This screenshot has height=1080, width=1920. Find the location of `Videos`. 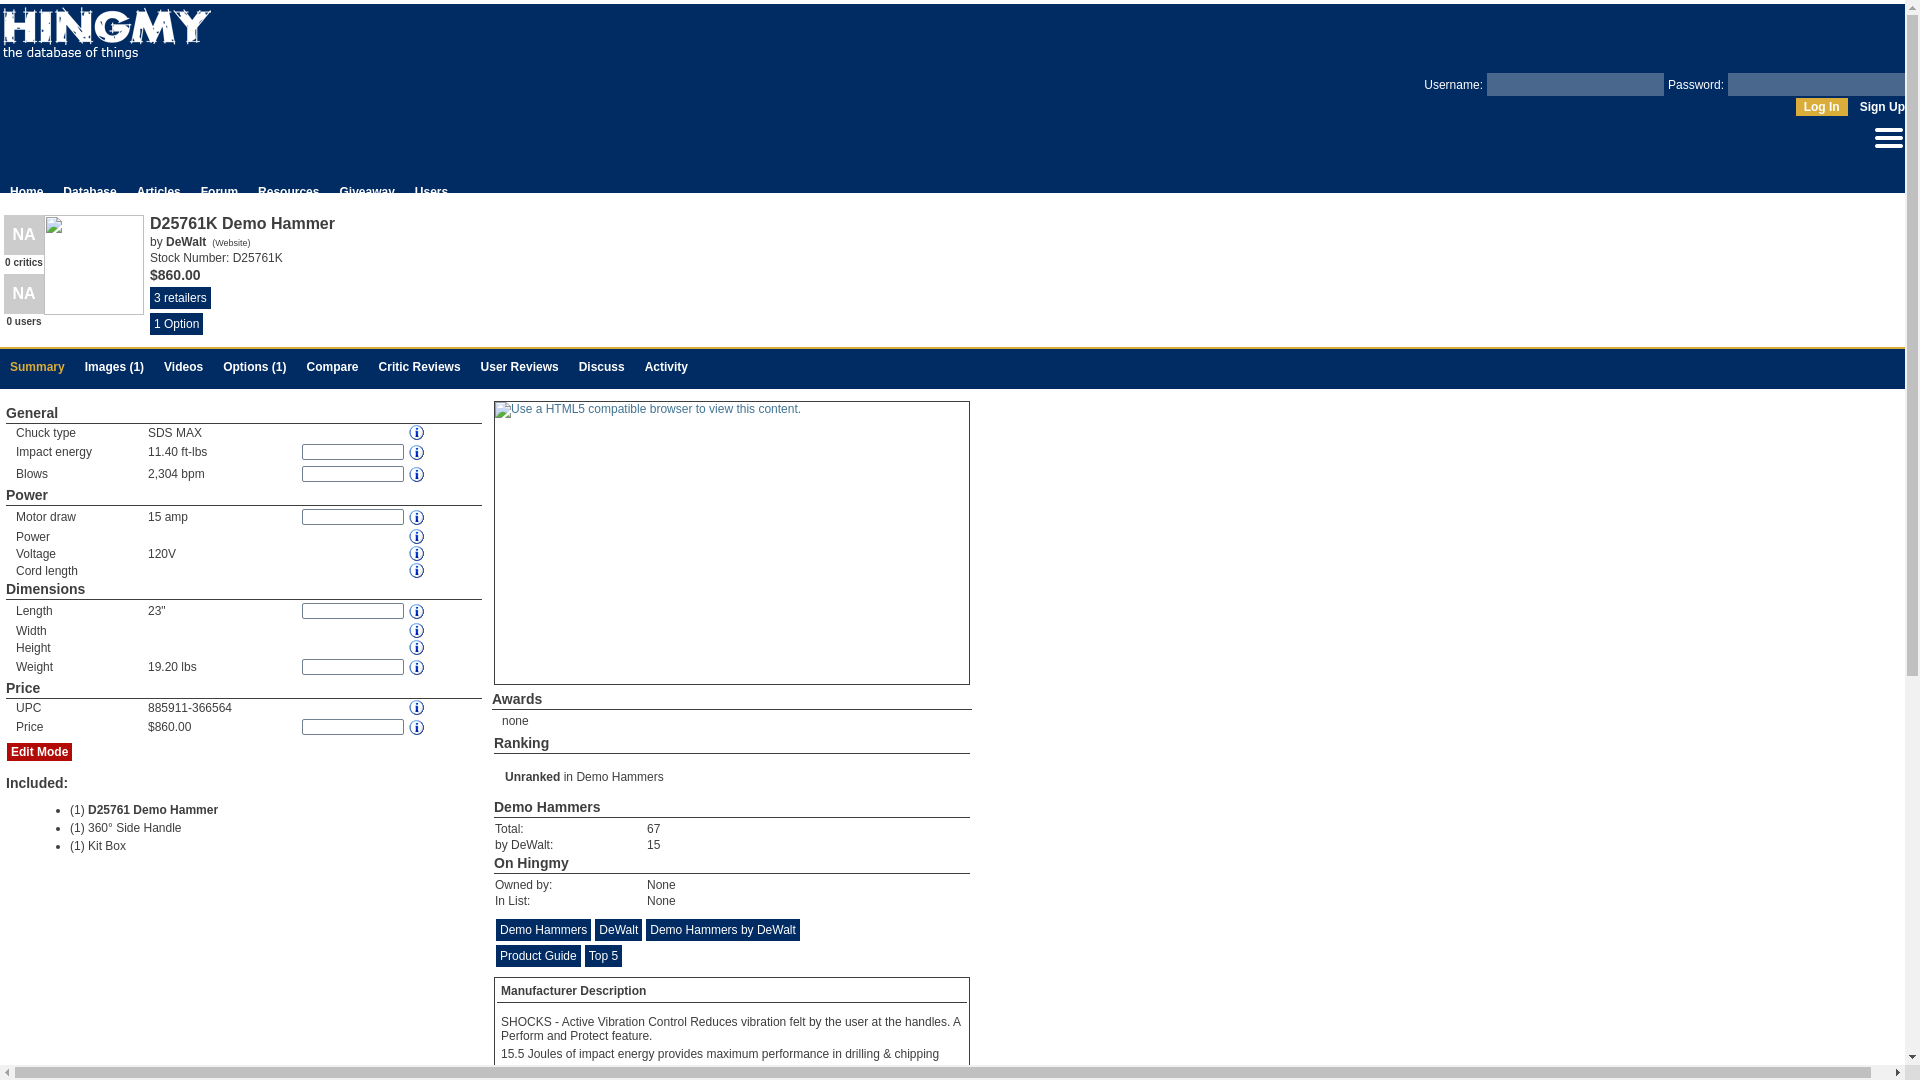

Videos is located at coordinates (183, 366).